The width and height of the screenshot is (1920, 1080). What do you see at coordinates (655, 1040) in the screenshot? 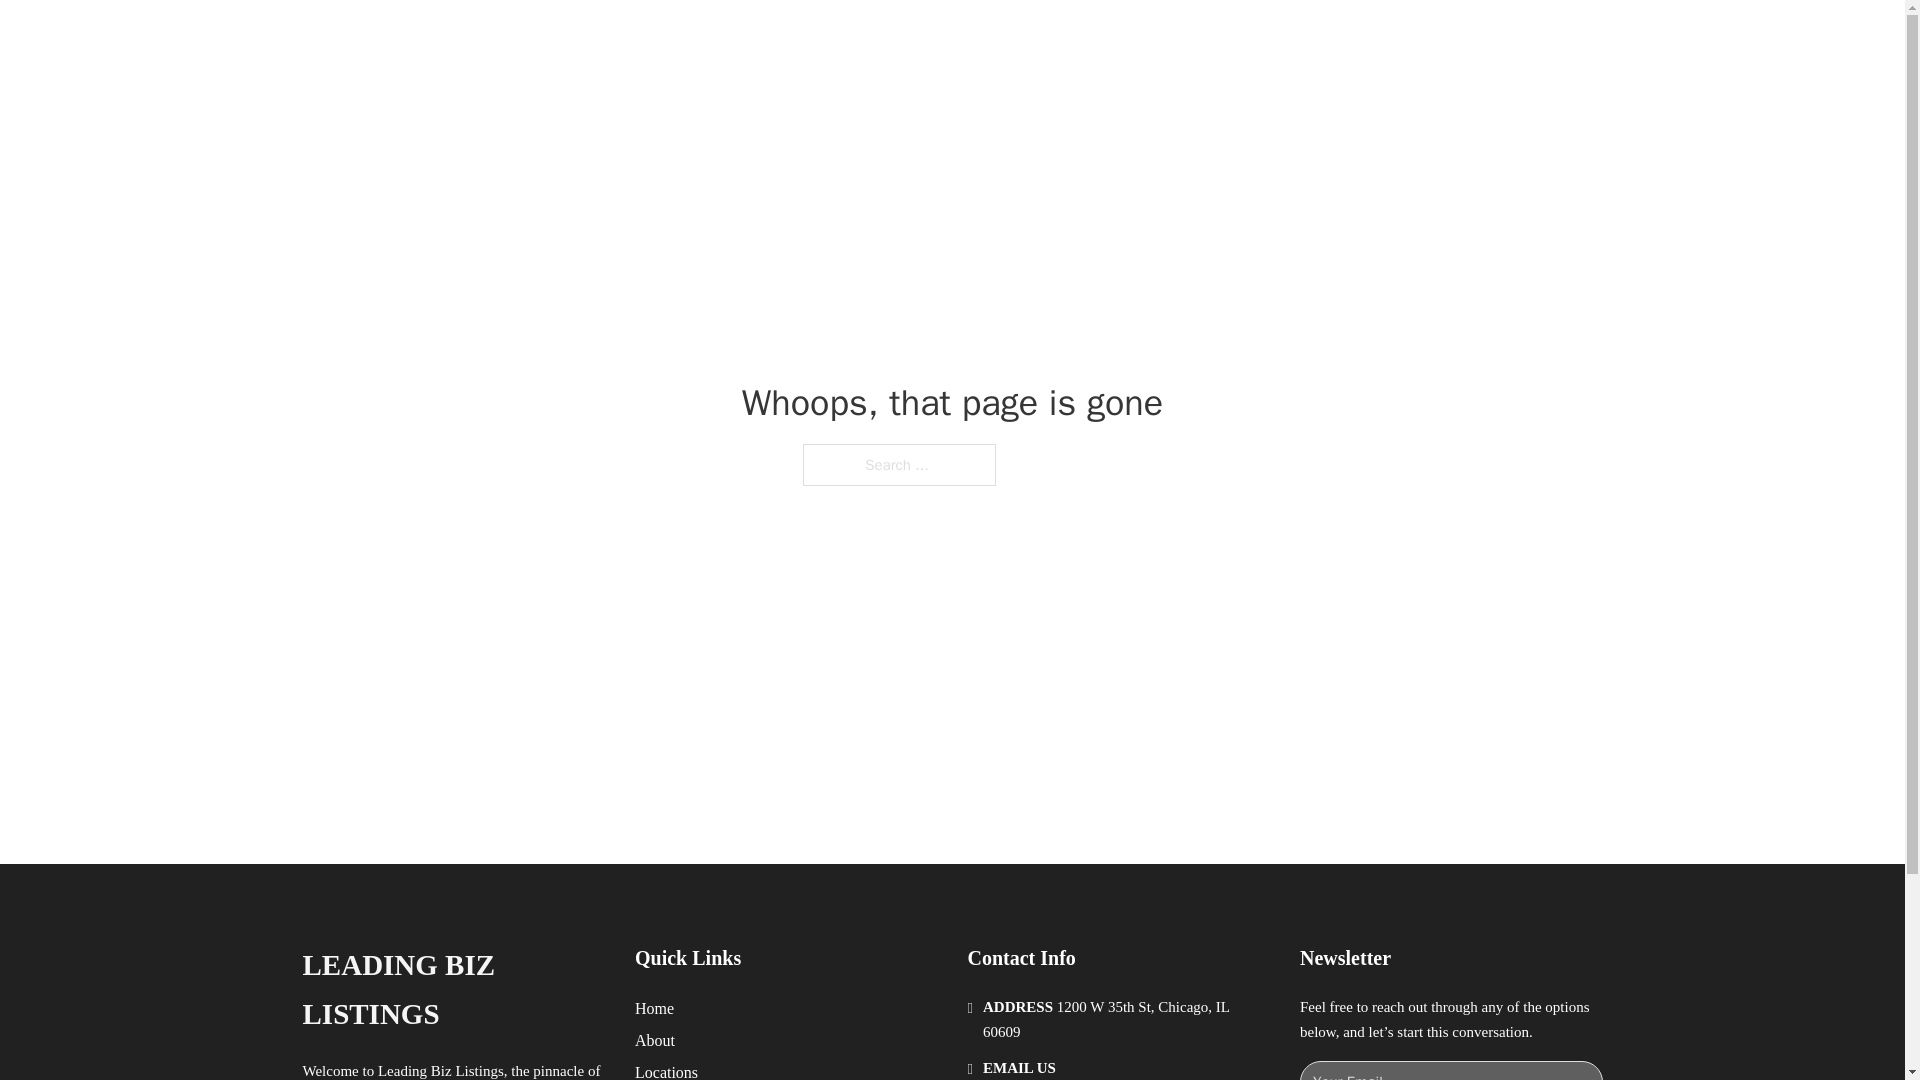
I see `About` at bounding box center [655, 1040].